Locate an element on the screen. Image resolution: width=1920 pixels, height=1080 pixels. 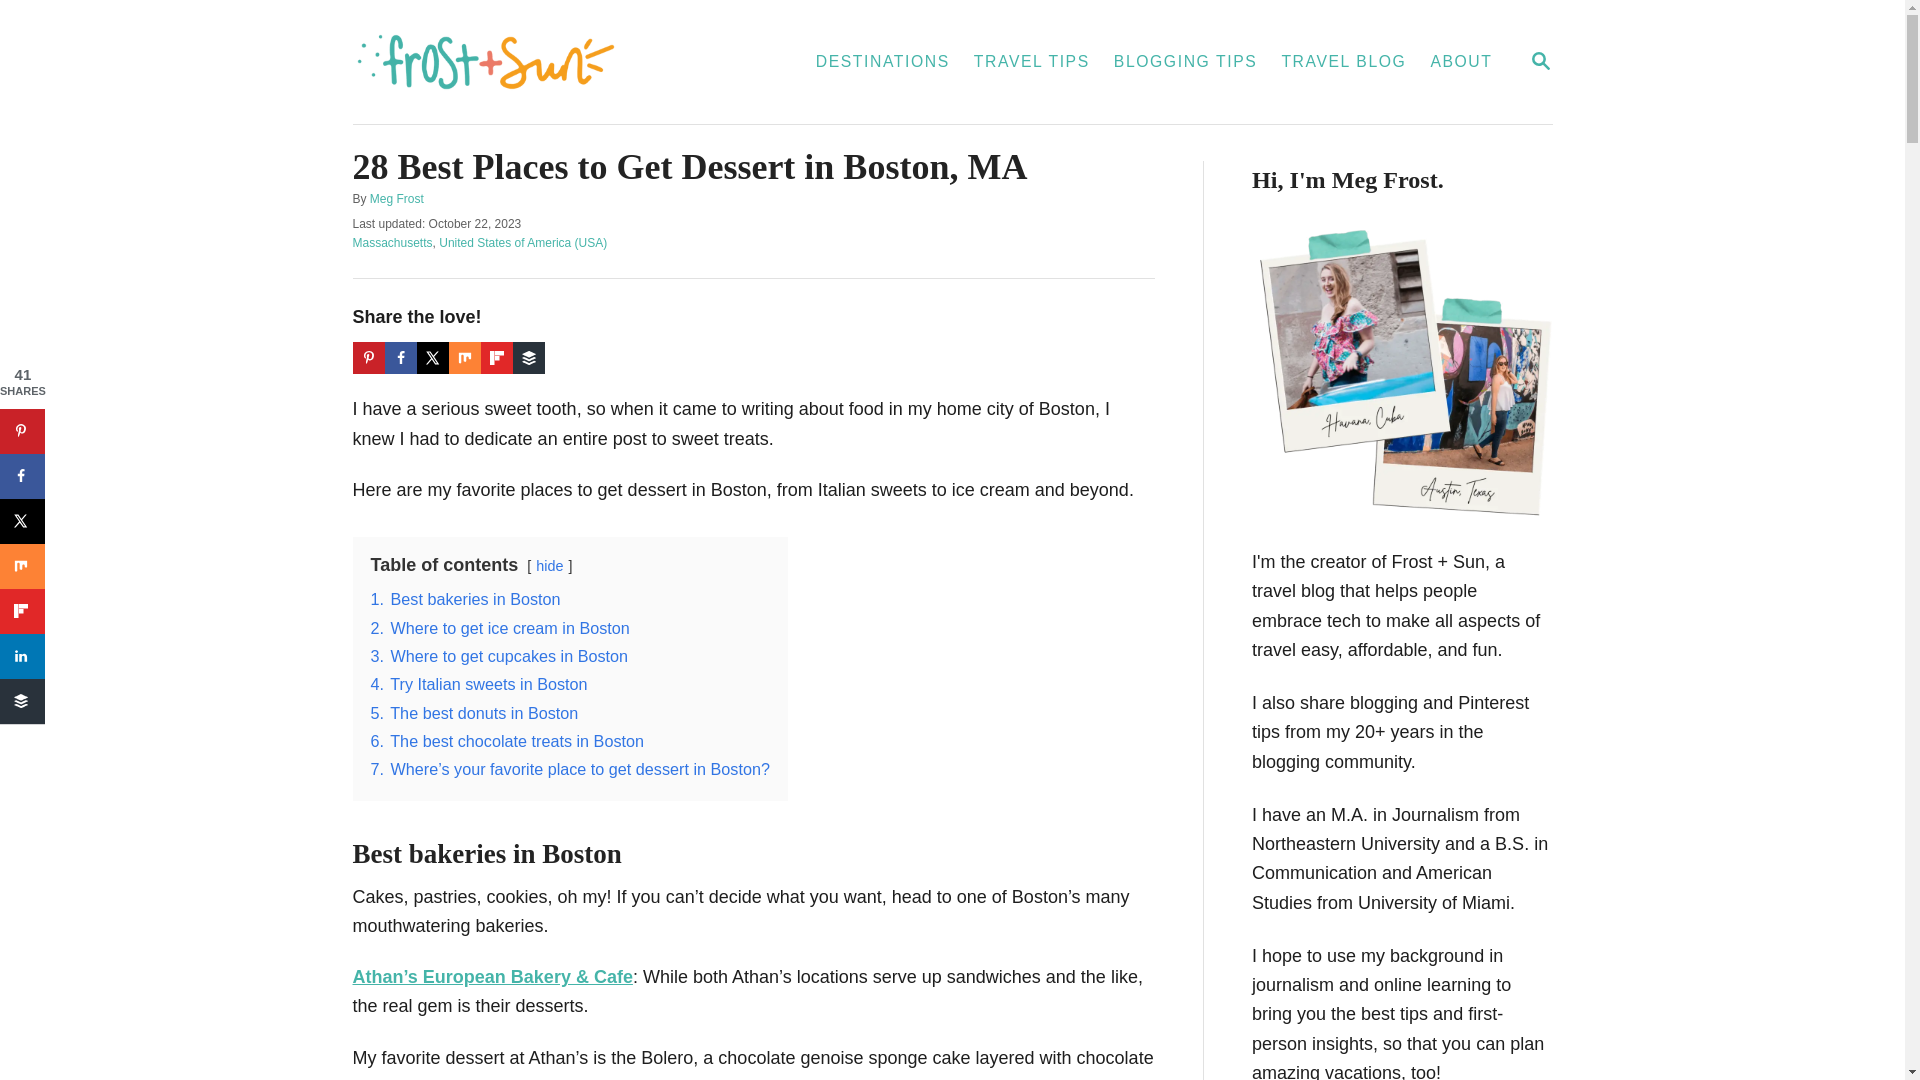
Share on Facebook is located at coordinates (1540, 61).